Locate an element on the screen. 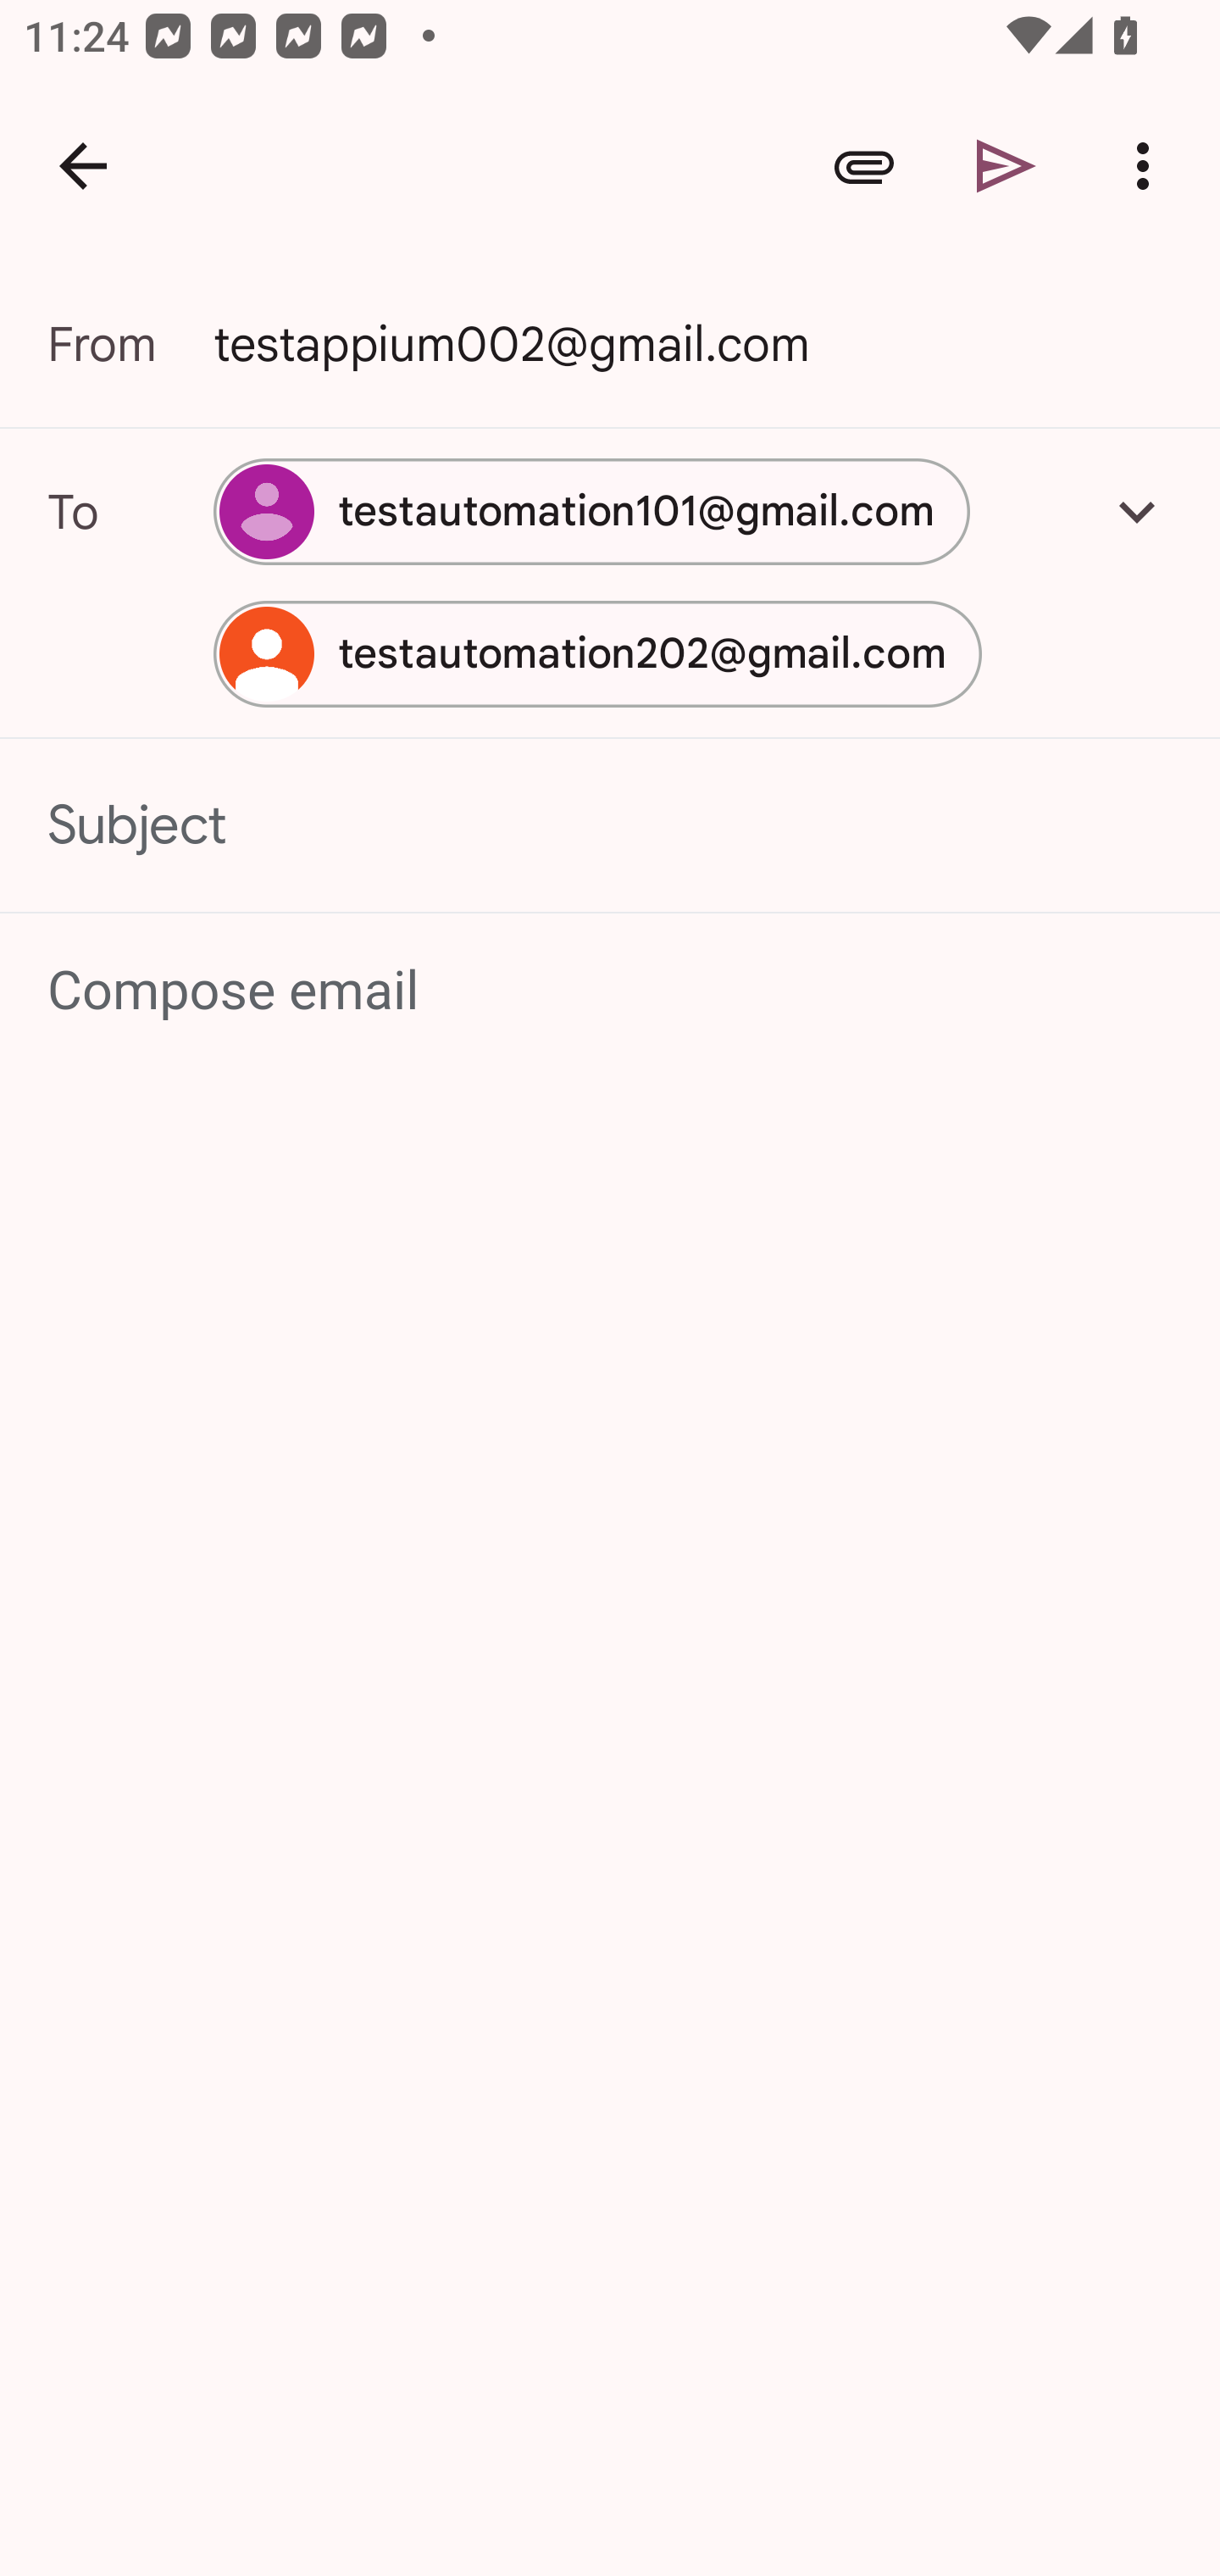 The width and height of the screenshot is (1220, 2576). Send is located at coordinates (1006, 166).